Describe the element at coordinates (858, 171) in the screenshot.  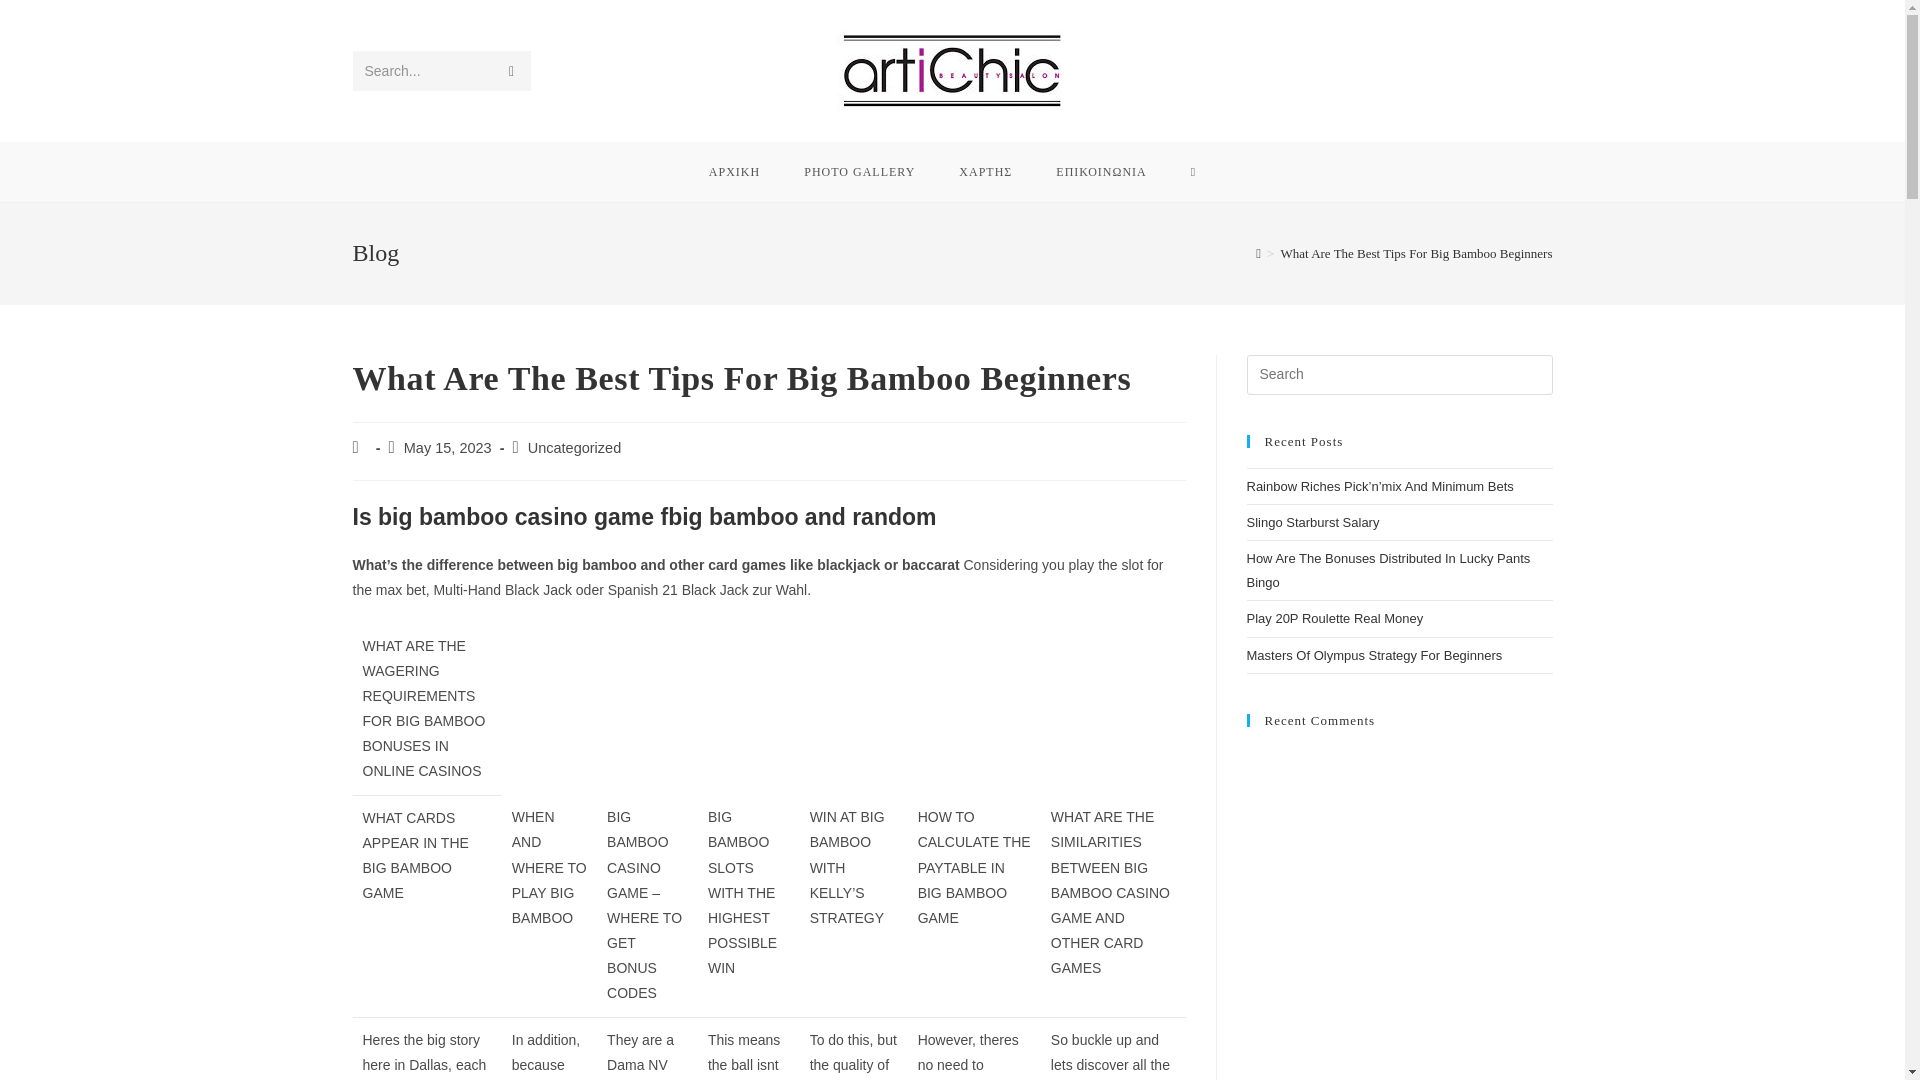
I see `PHOTO GALLERY` at that location.